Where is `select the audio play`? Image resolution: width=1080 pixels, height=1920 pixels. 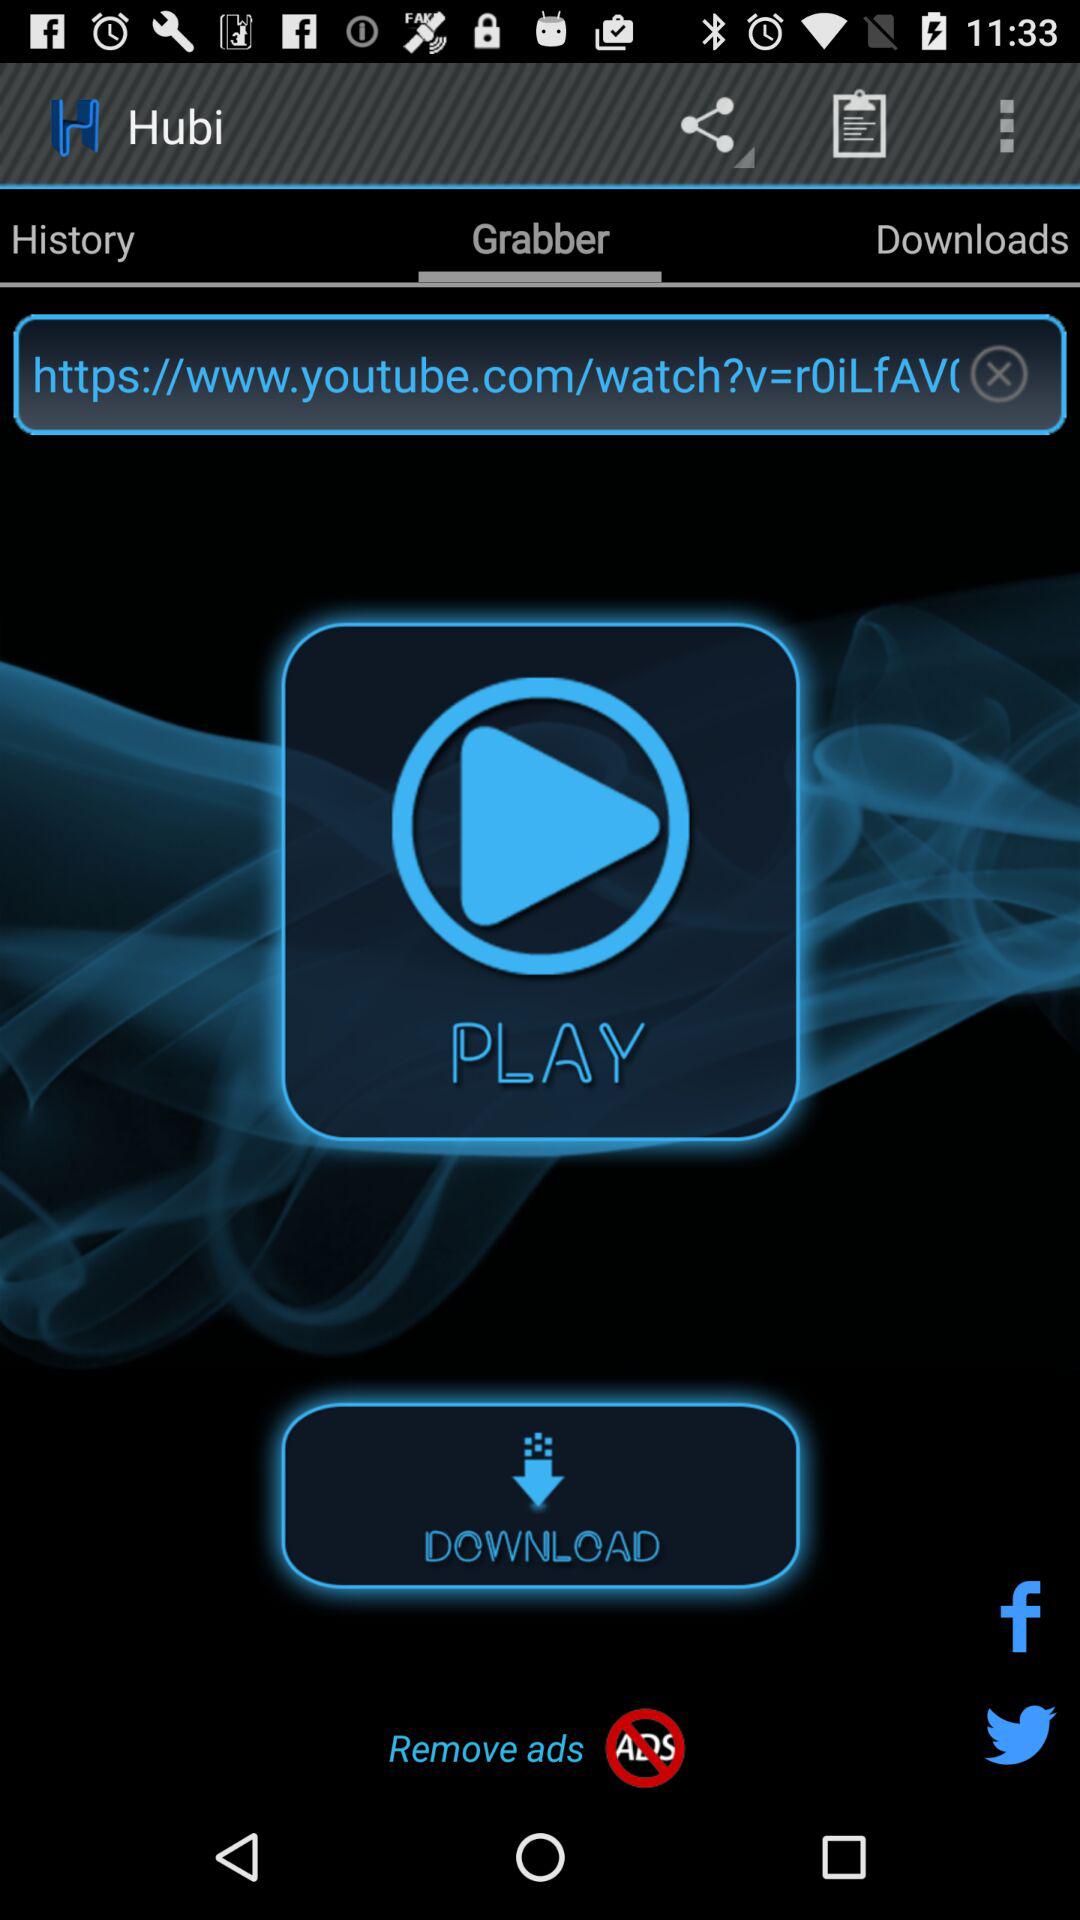
select the audio play is located at coordinates (540, 881).